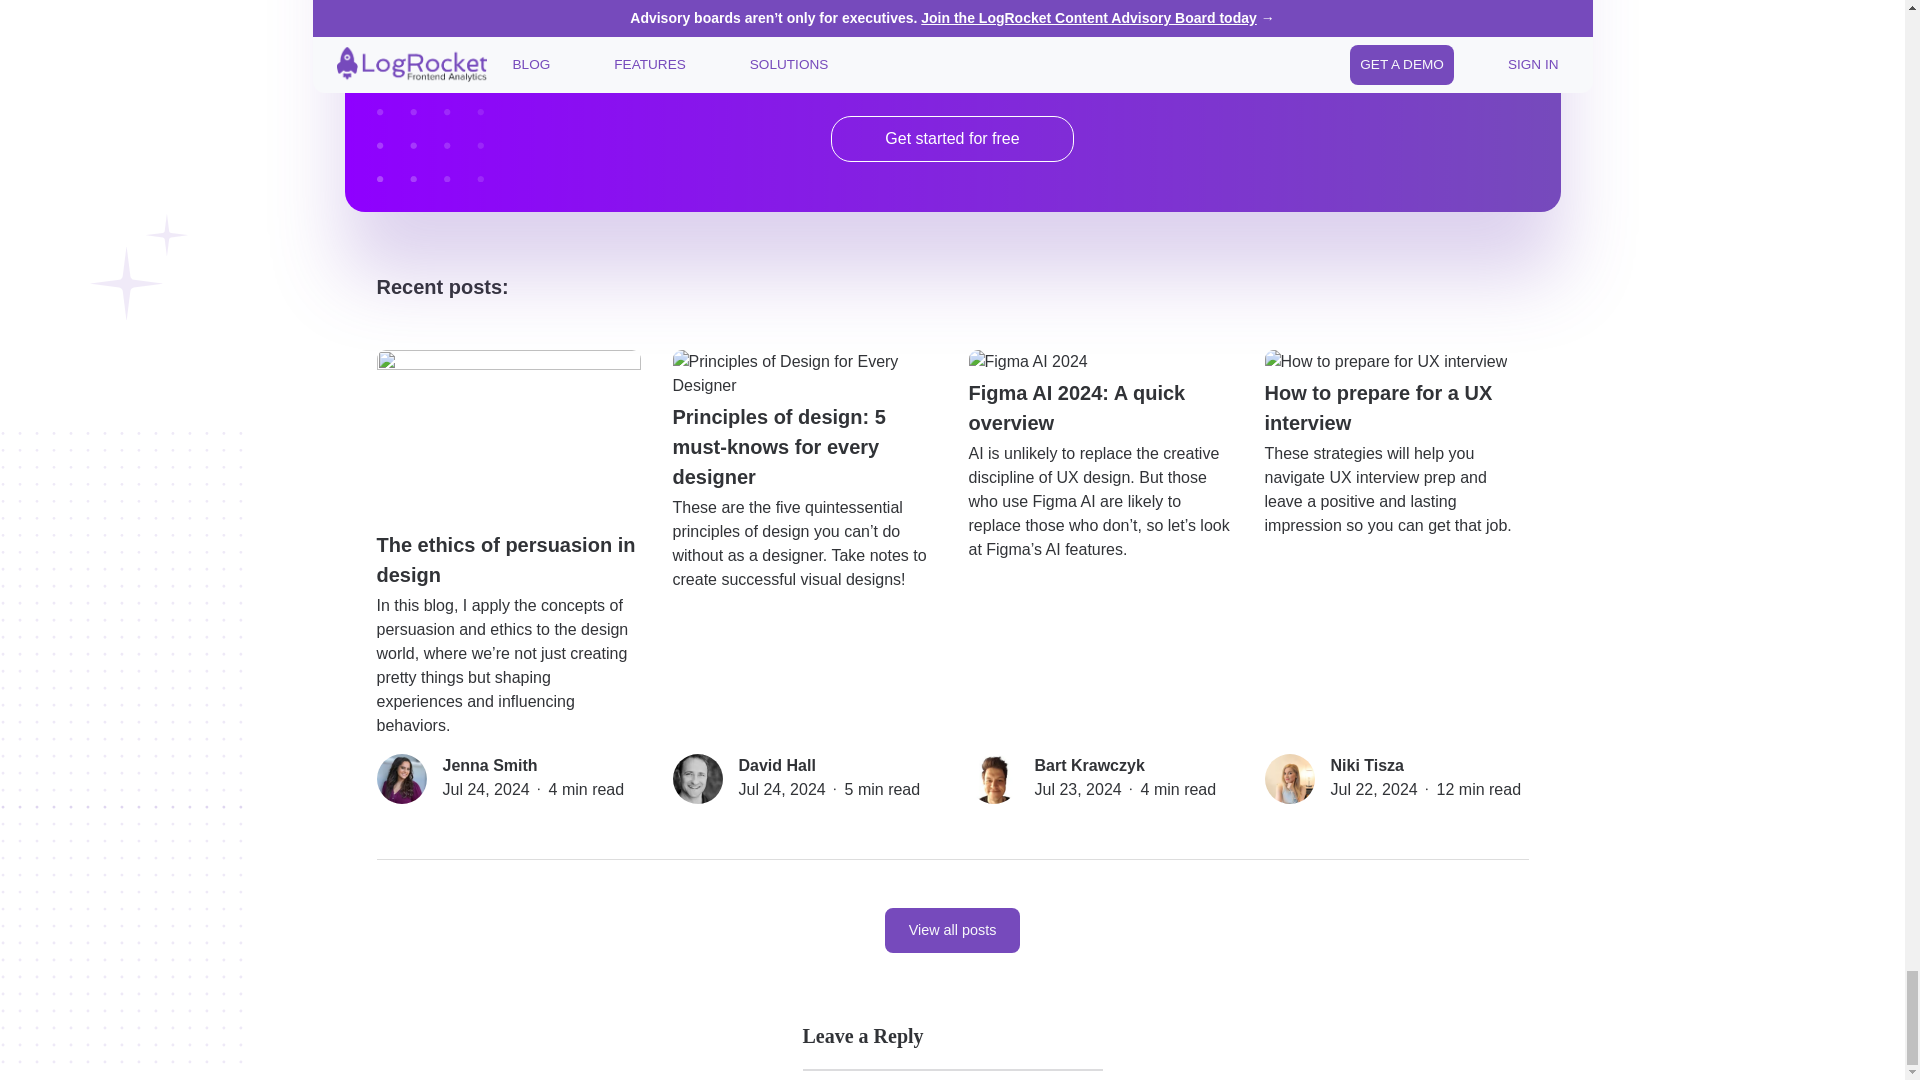 This screenshot has height=1080, width=1920. Describe the element at coordinates (489, 766) in the screenshot. I see `Jenna Smith` at that location.